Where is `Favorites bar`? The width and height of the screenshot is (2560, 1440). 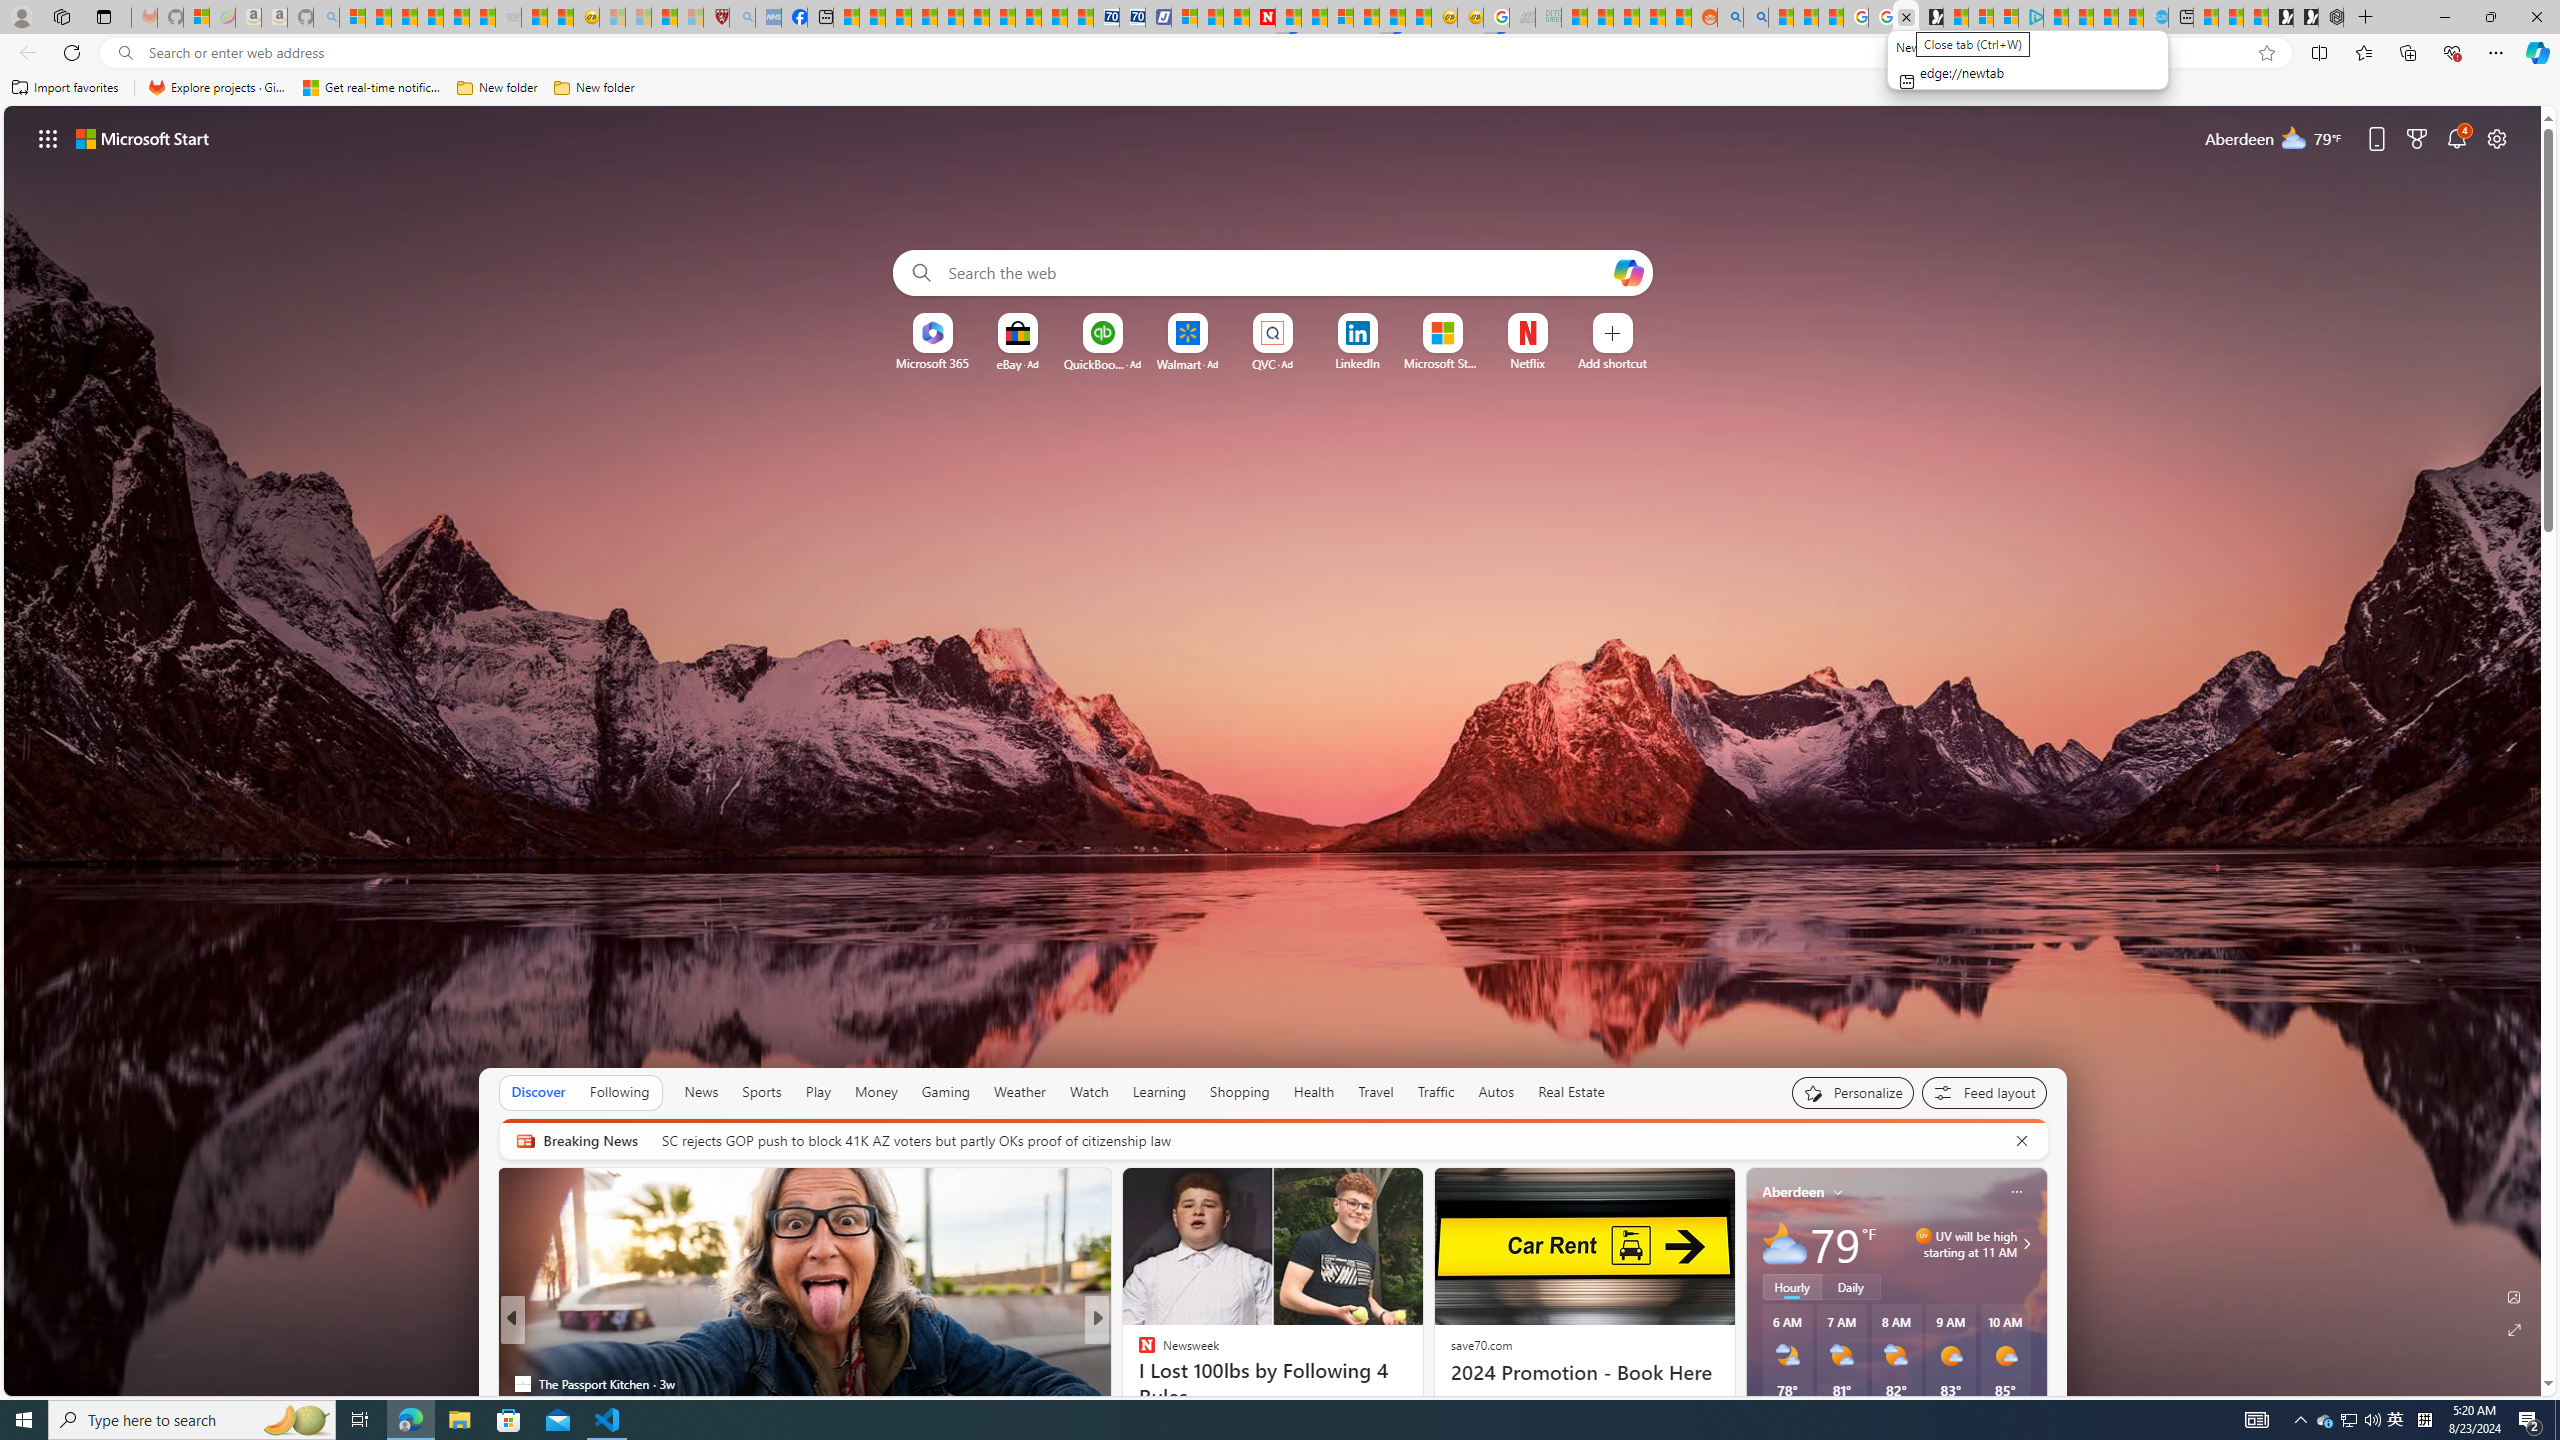
Favorites bar is located at coordinates (1280, 88).